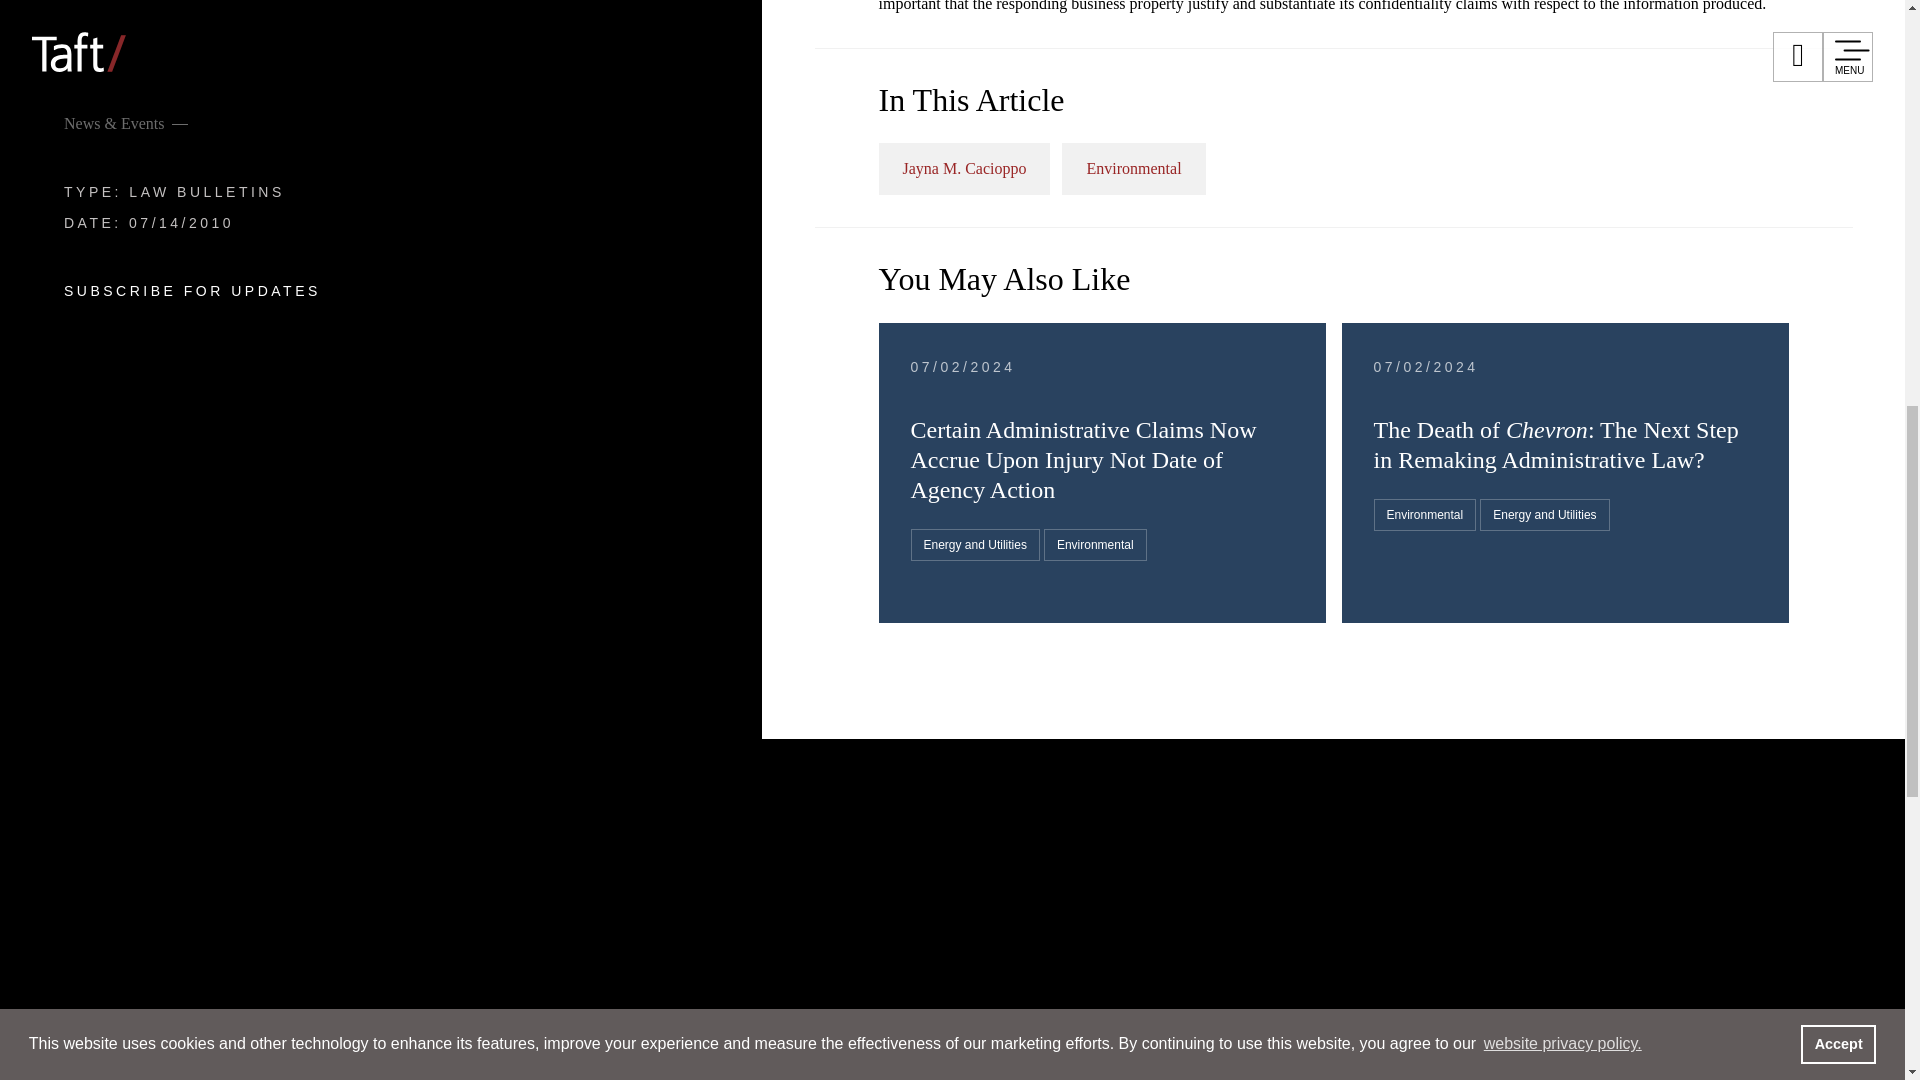  What do you see at coordinates (170, 232) in the screenshot?
I see `People` at bounding box center [170, 232].